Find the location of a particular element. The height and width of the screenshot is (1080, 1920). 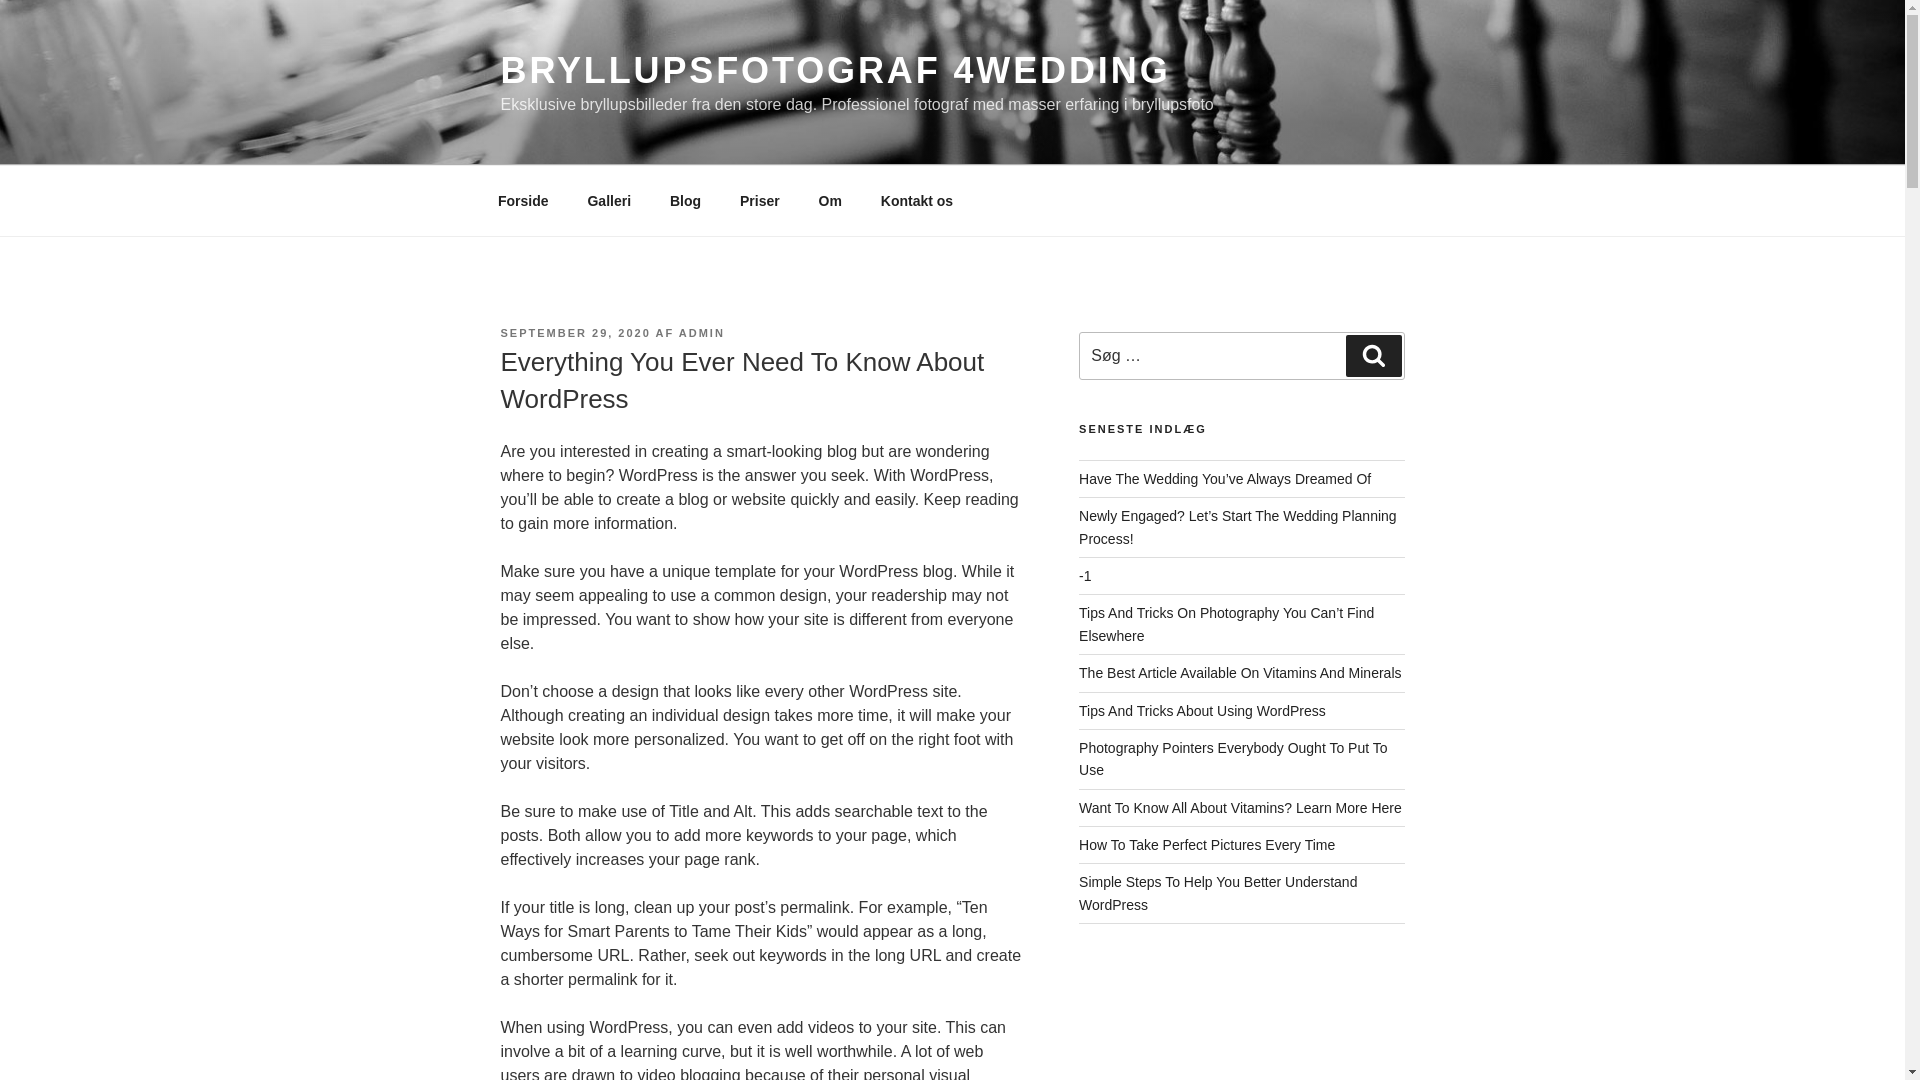

Kontakt os is located at coordinates (916, 200).